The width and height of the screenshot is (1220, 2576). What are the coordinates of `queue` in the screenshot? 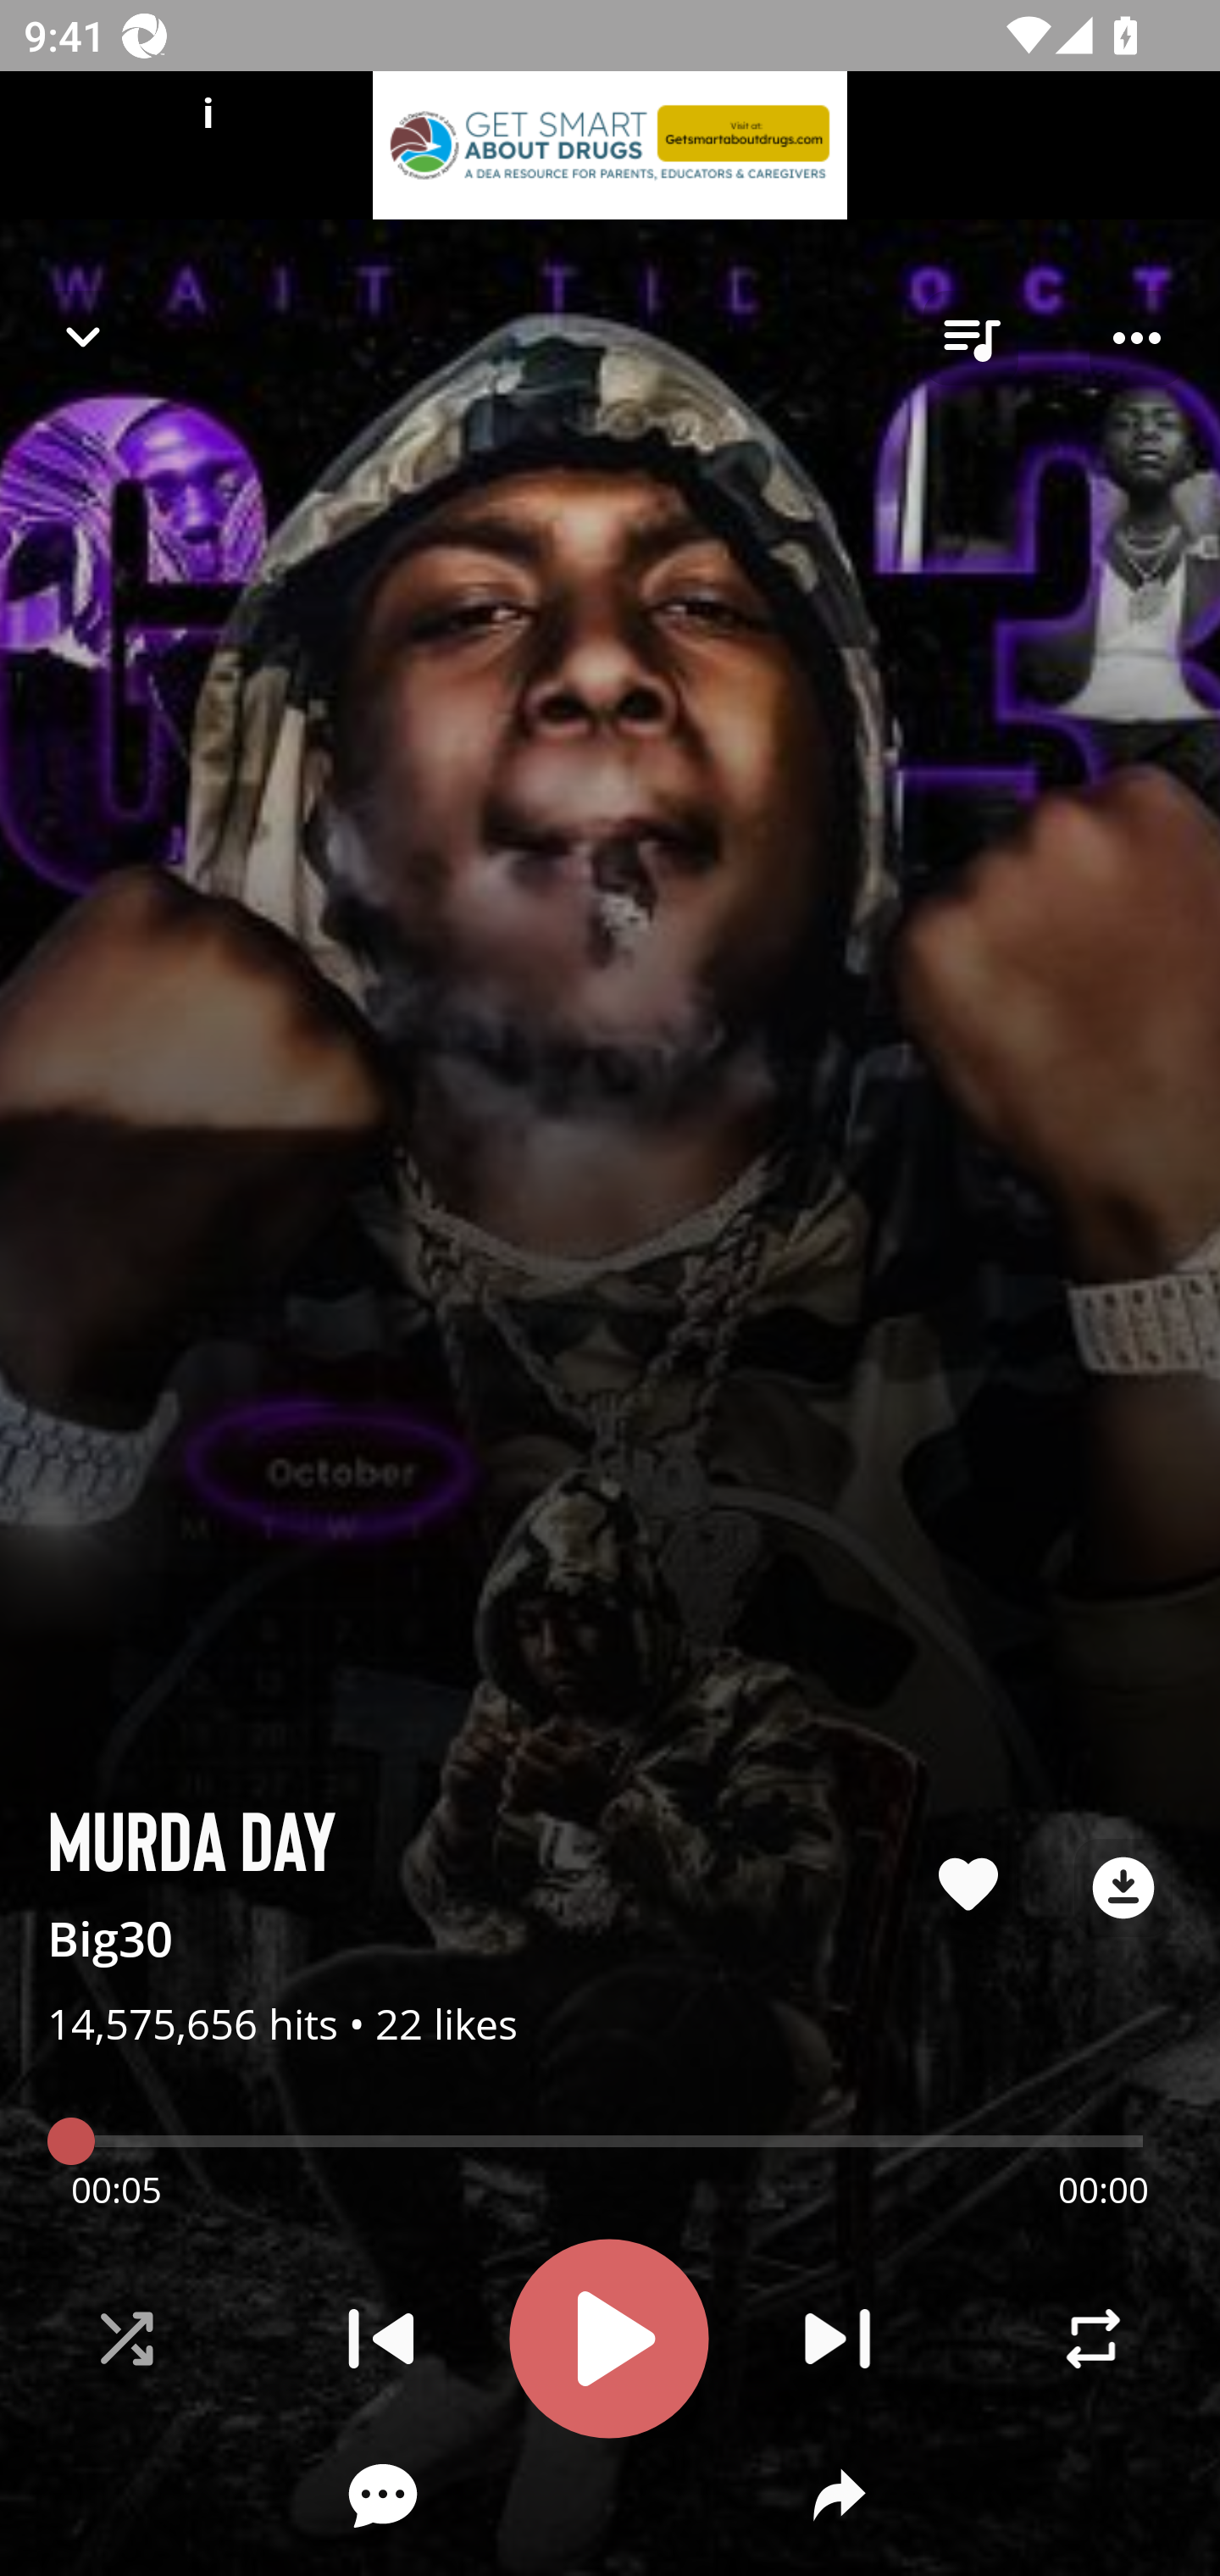 It's located at (971, 339).